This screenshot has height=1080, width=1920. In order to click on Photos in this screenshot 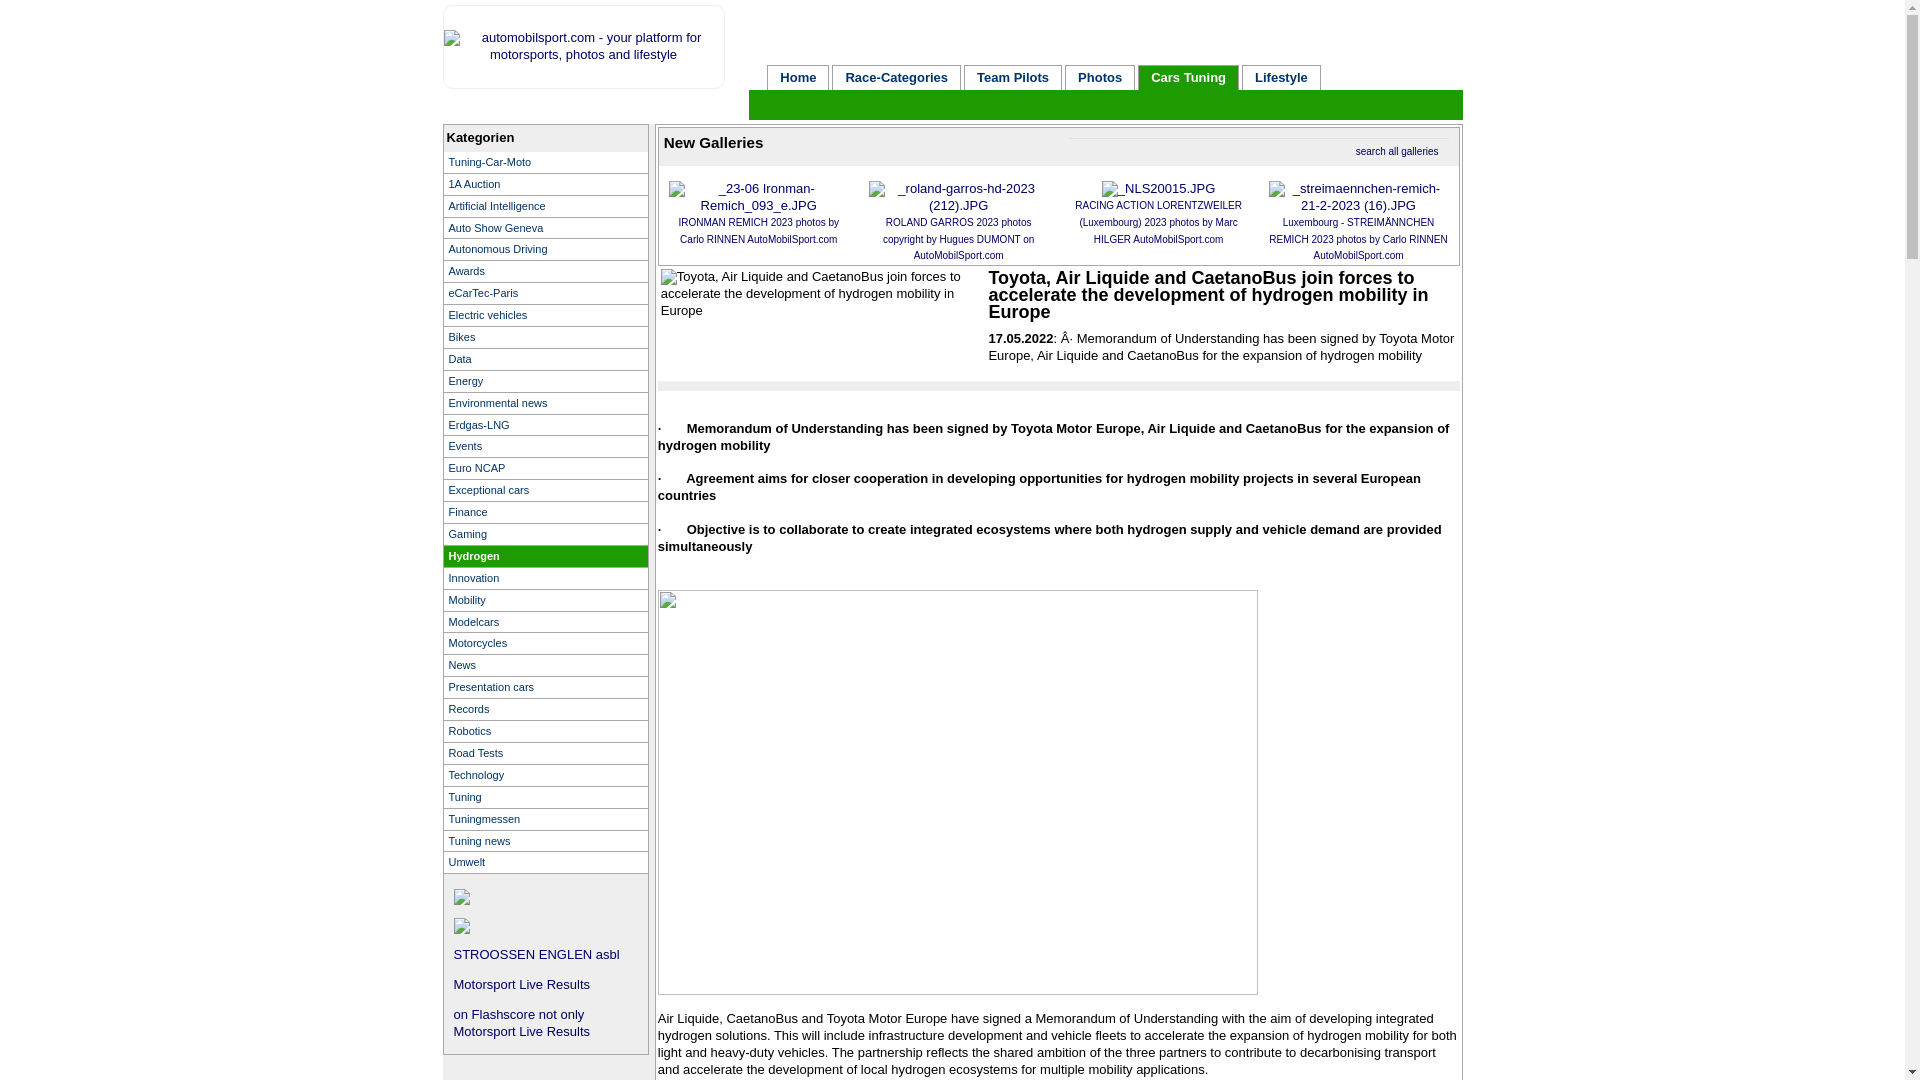, I will do `click(1100, 76)`.